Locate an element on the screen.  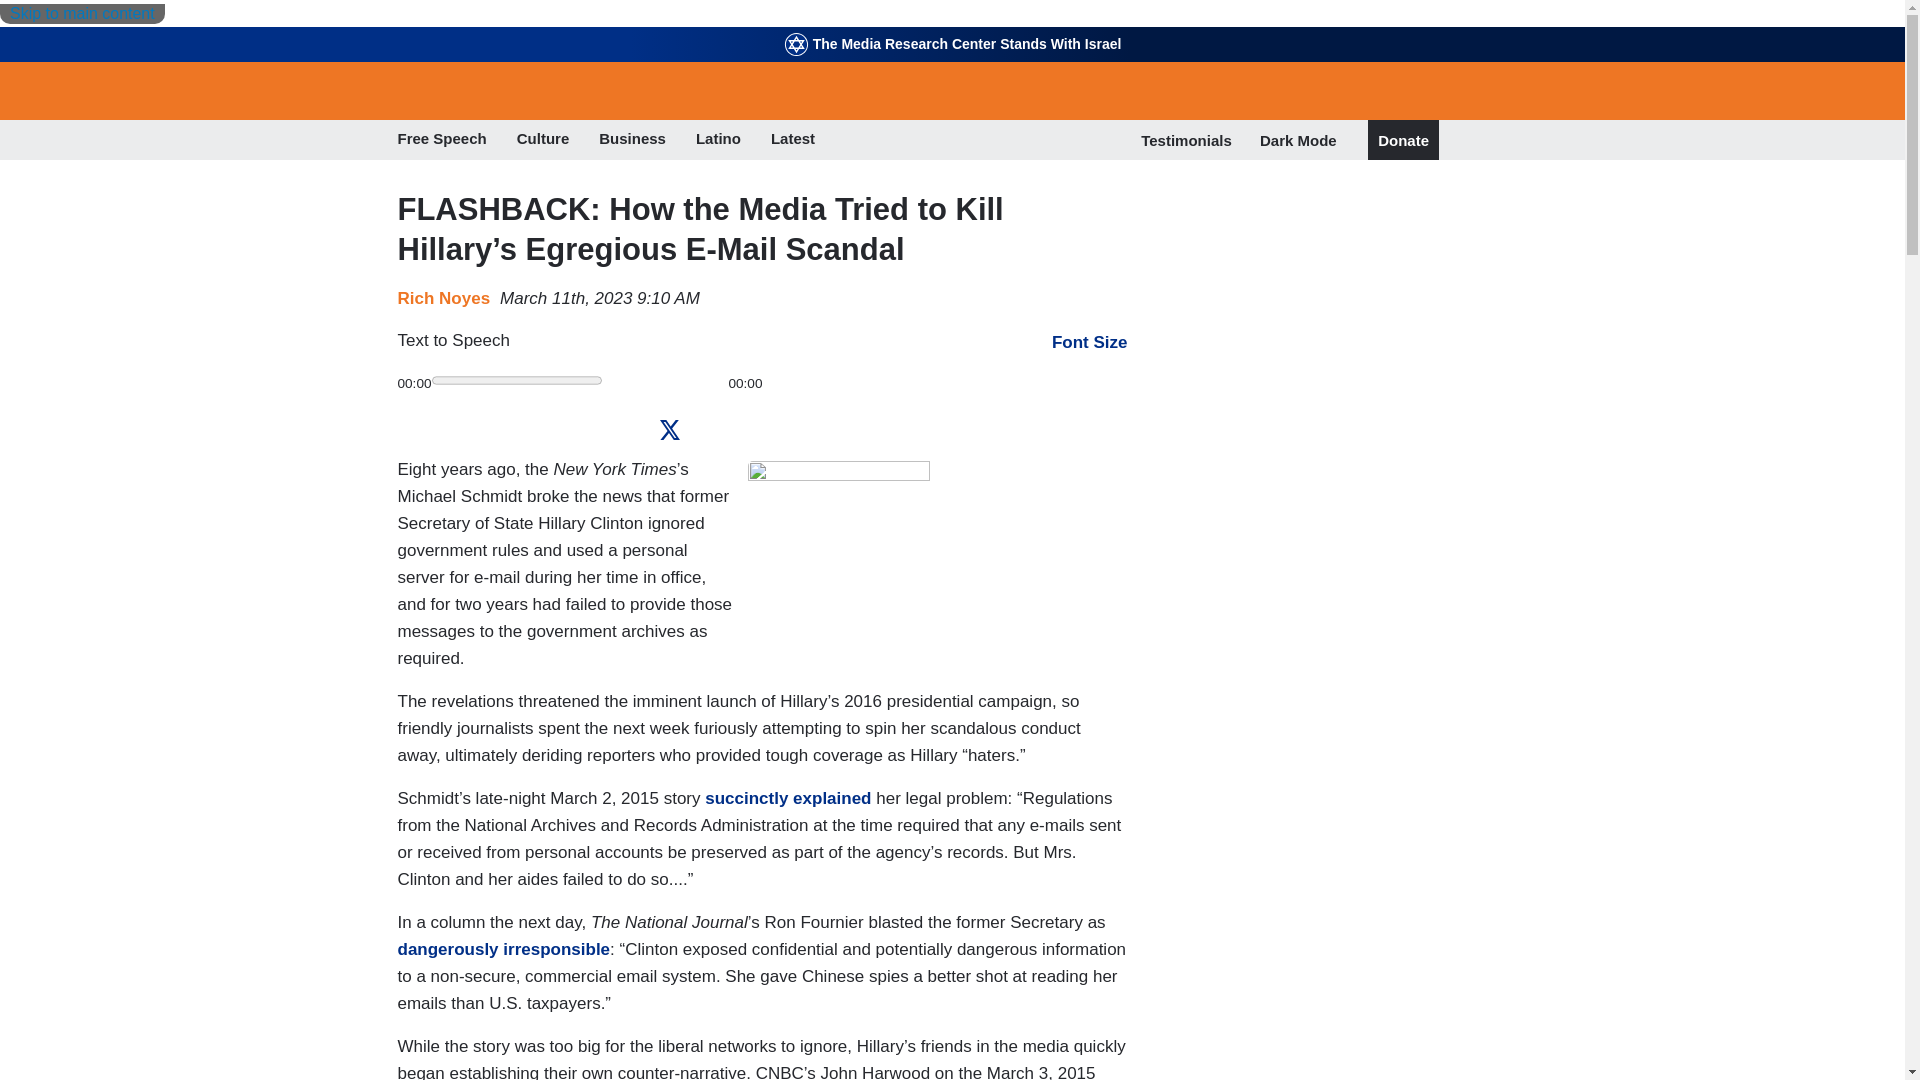
Business is located at coordinates (632, 140).